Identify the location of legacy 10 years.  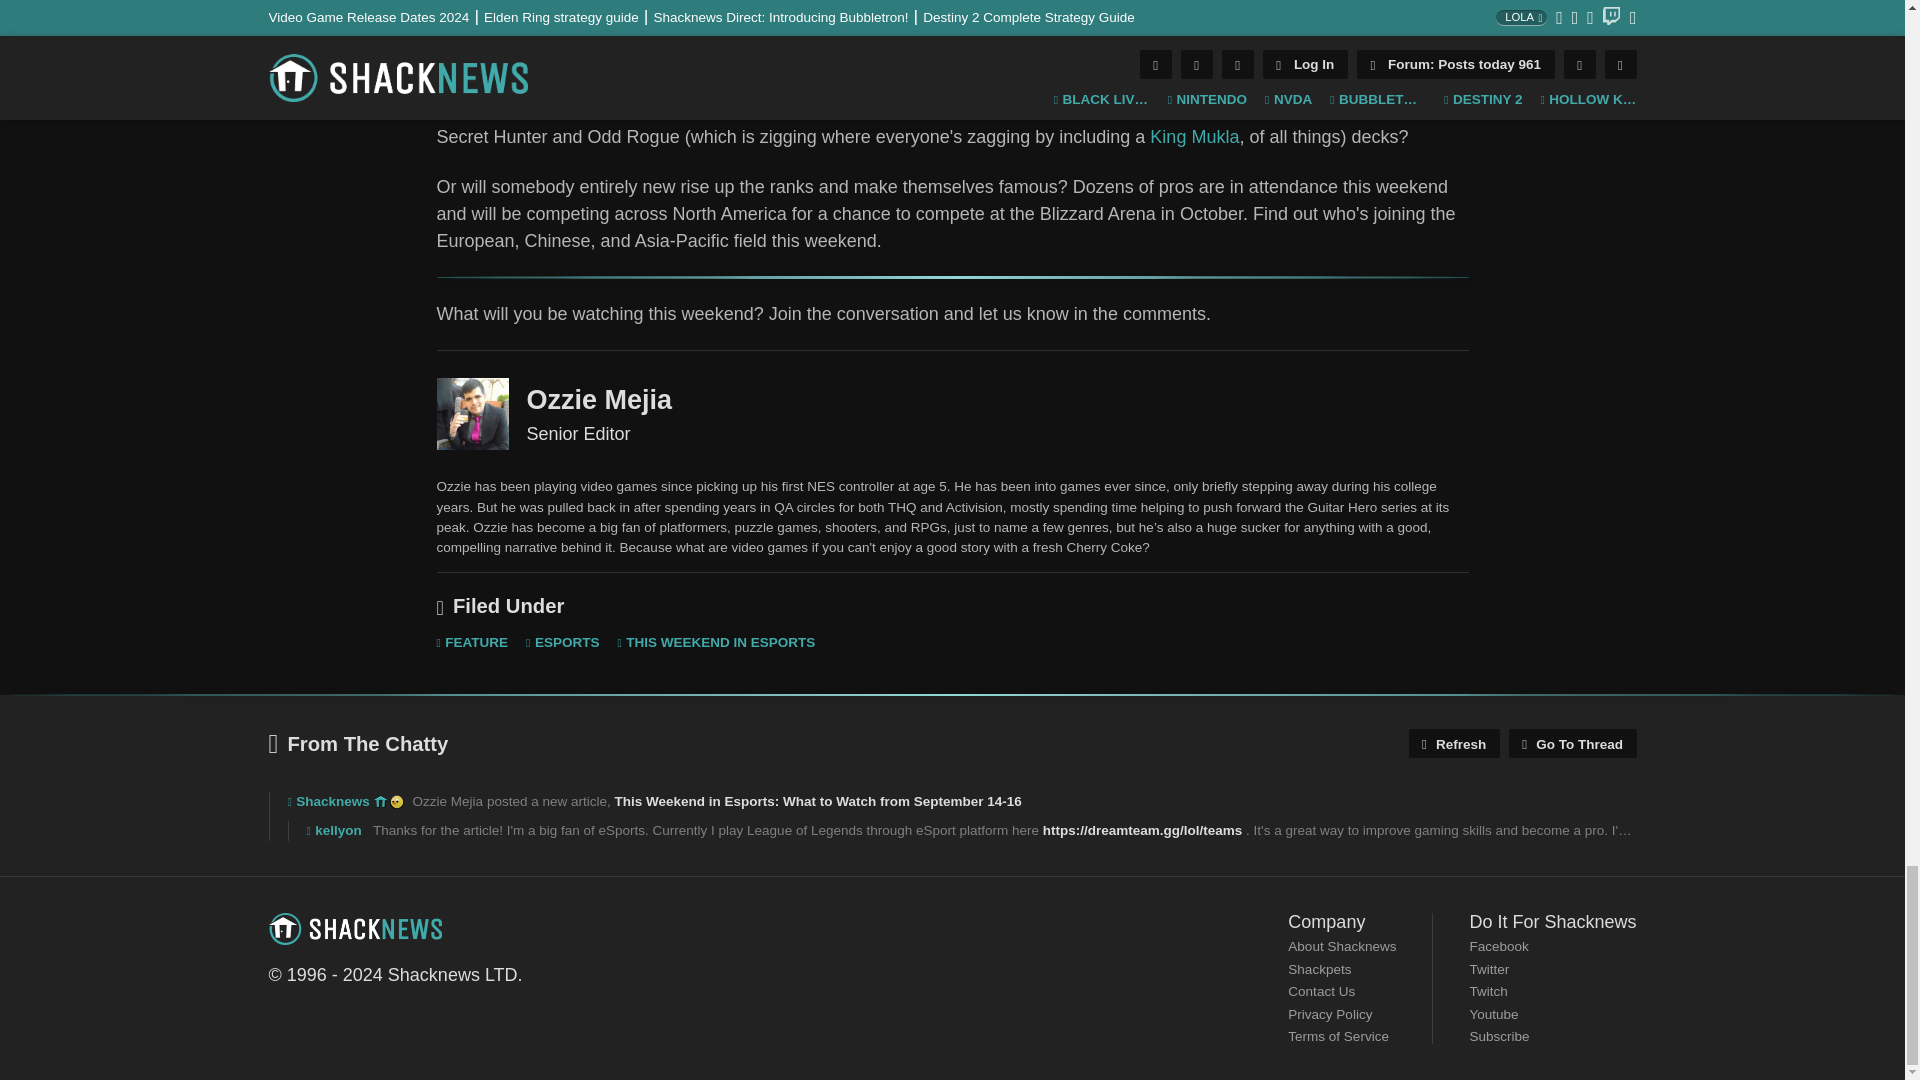
(380, 801).